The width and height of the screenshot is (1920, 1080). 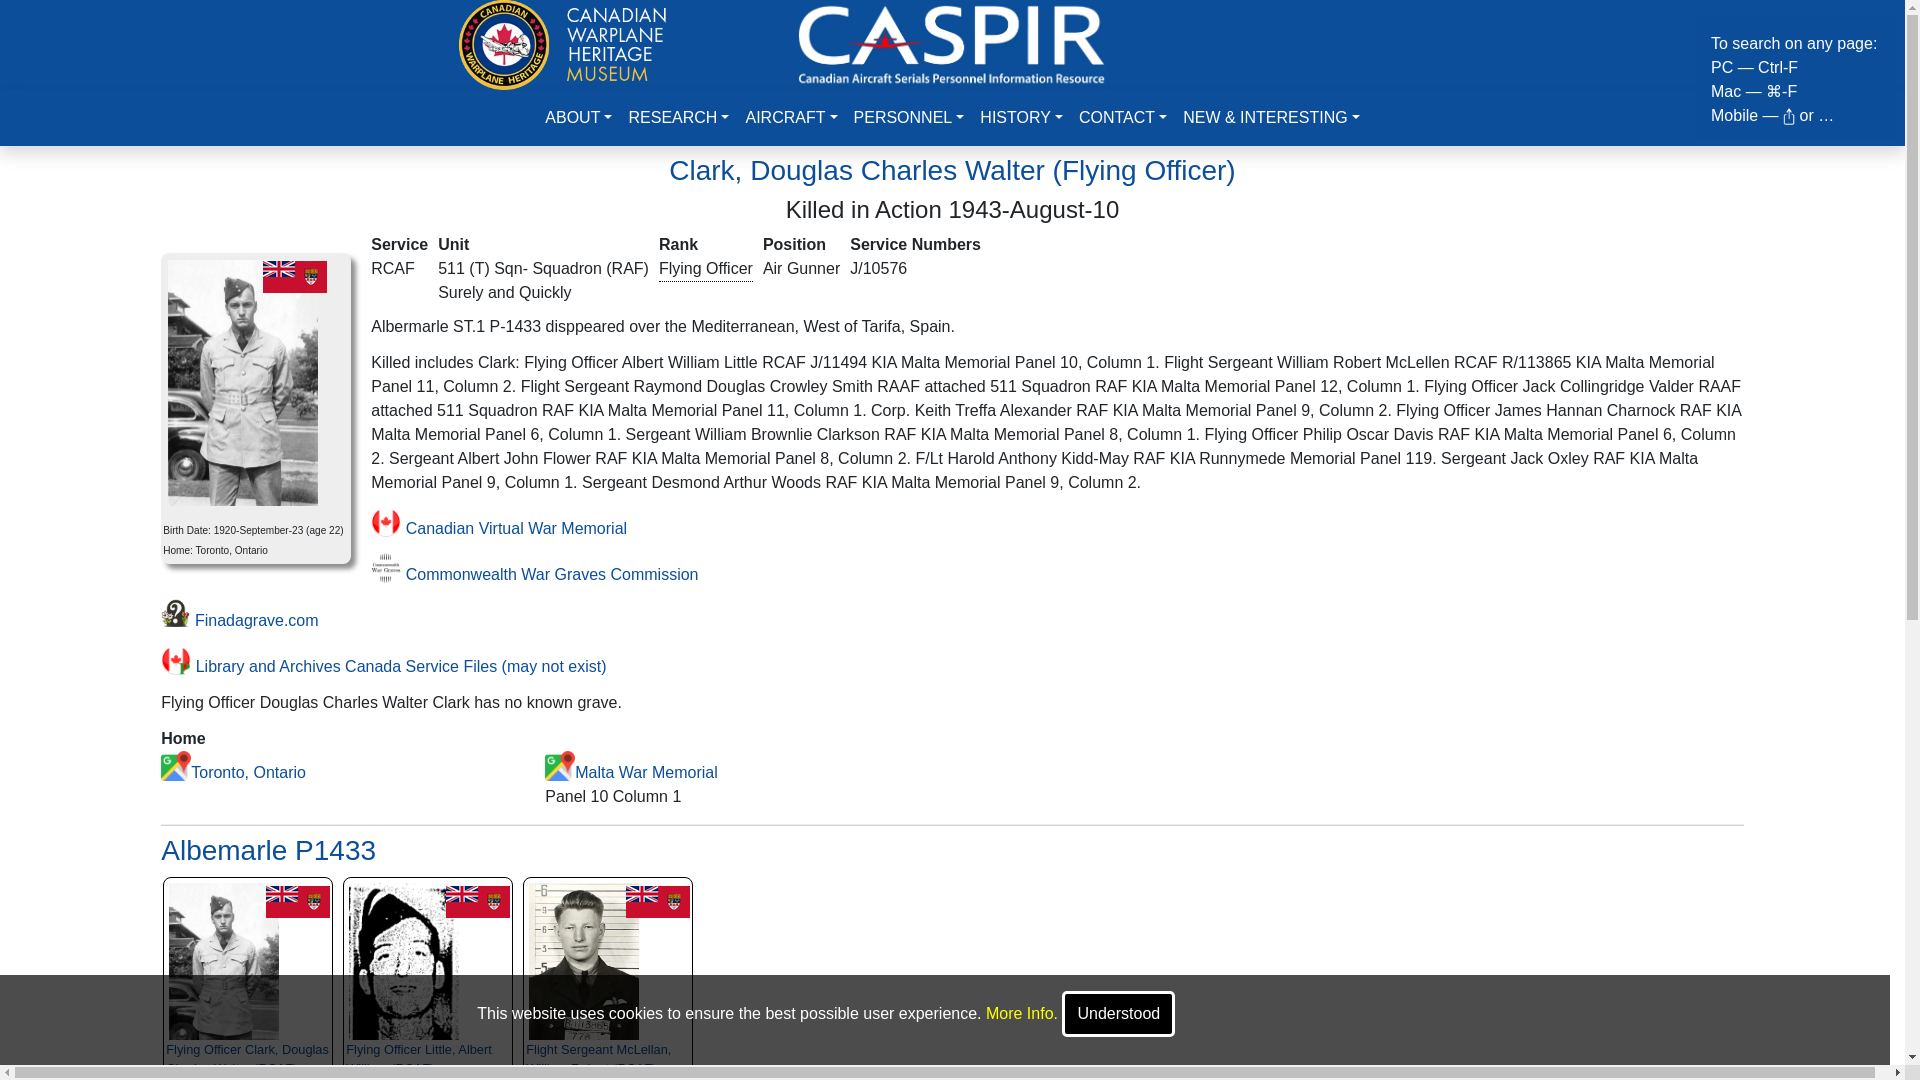 What do you see at coordinates (678, 118) in the screenshot?
I see `RESEARCH` at bounding box center [678, 118].